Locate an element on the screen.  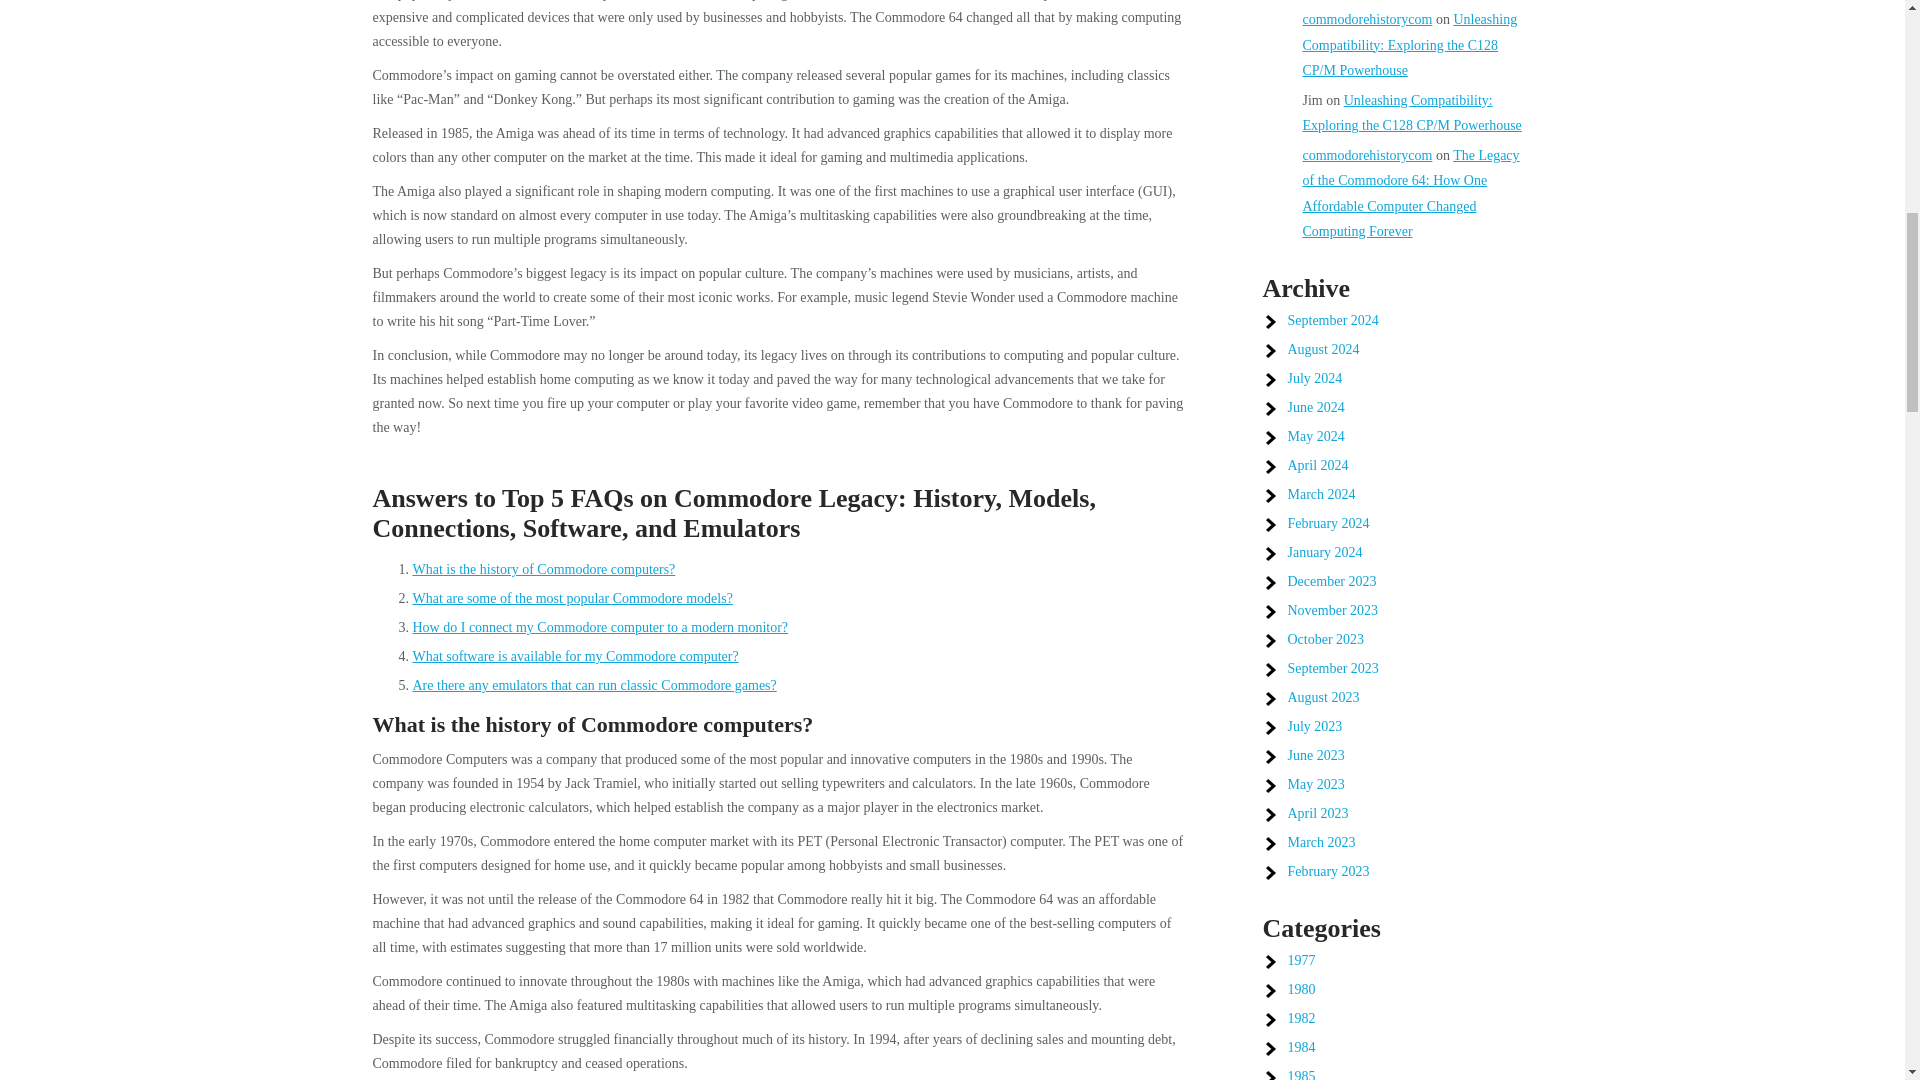
How do I connect my Commodore computer to a modern monitor? is located at coordinates (600, 627).